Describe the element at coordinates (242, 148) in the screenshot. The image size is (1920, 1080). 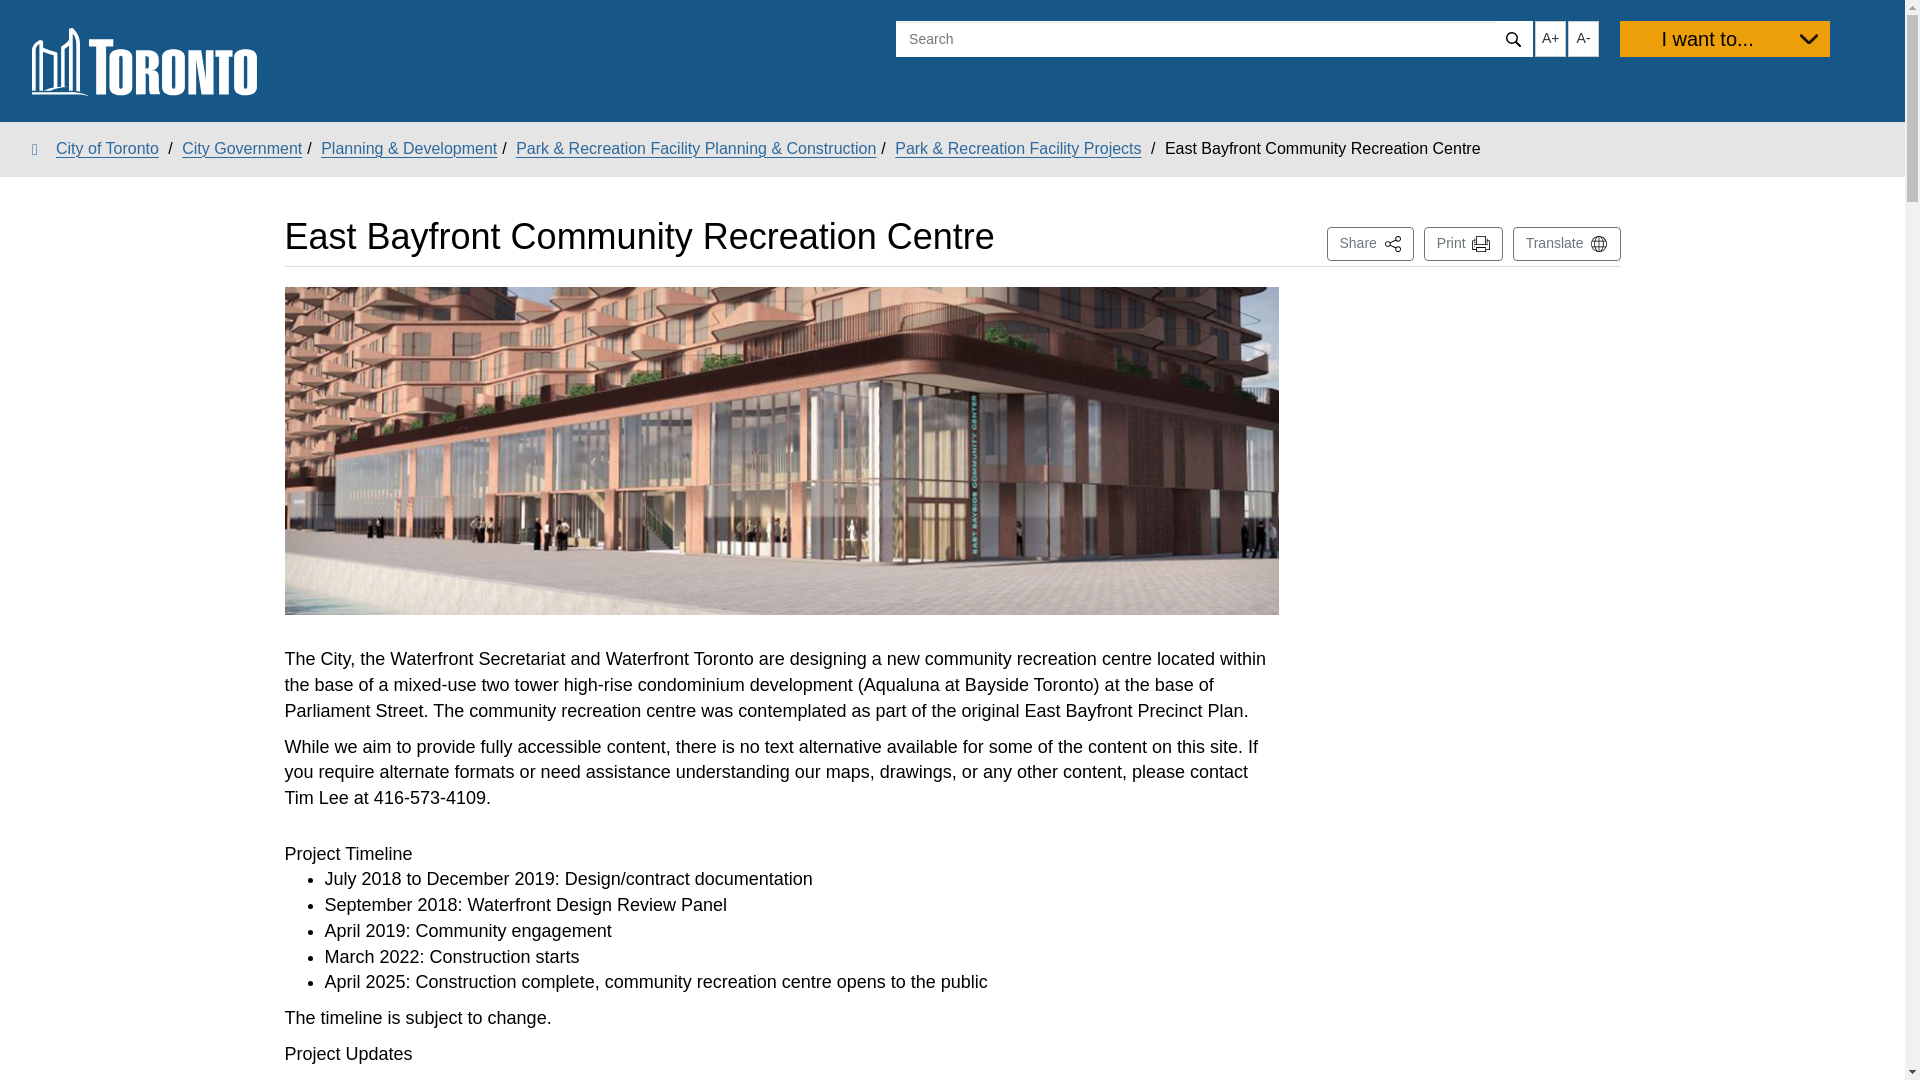
I see `Translate` at that location.